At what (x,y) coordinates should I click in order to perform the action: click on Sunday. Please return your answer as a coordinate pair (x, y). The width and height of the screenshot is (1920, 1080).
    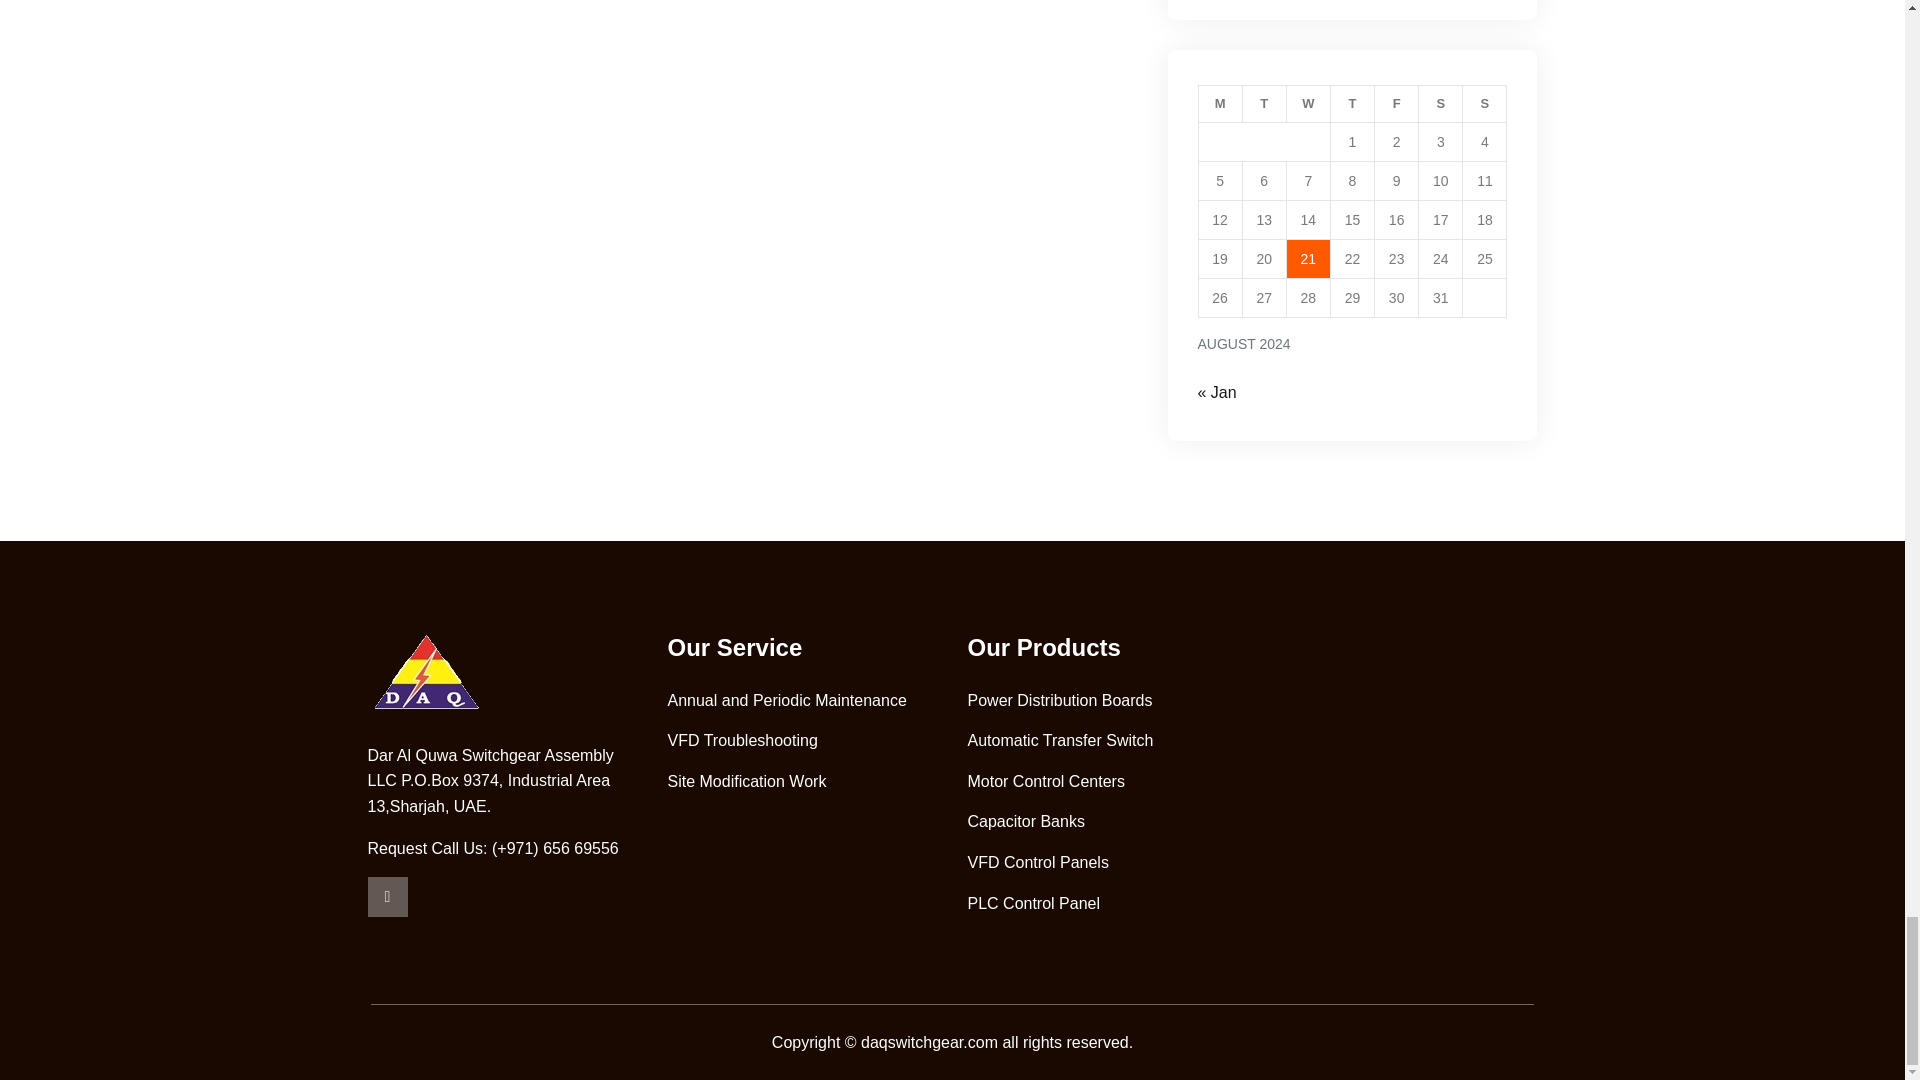
    Looking at the image, I should click on (1485, 104).